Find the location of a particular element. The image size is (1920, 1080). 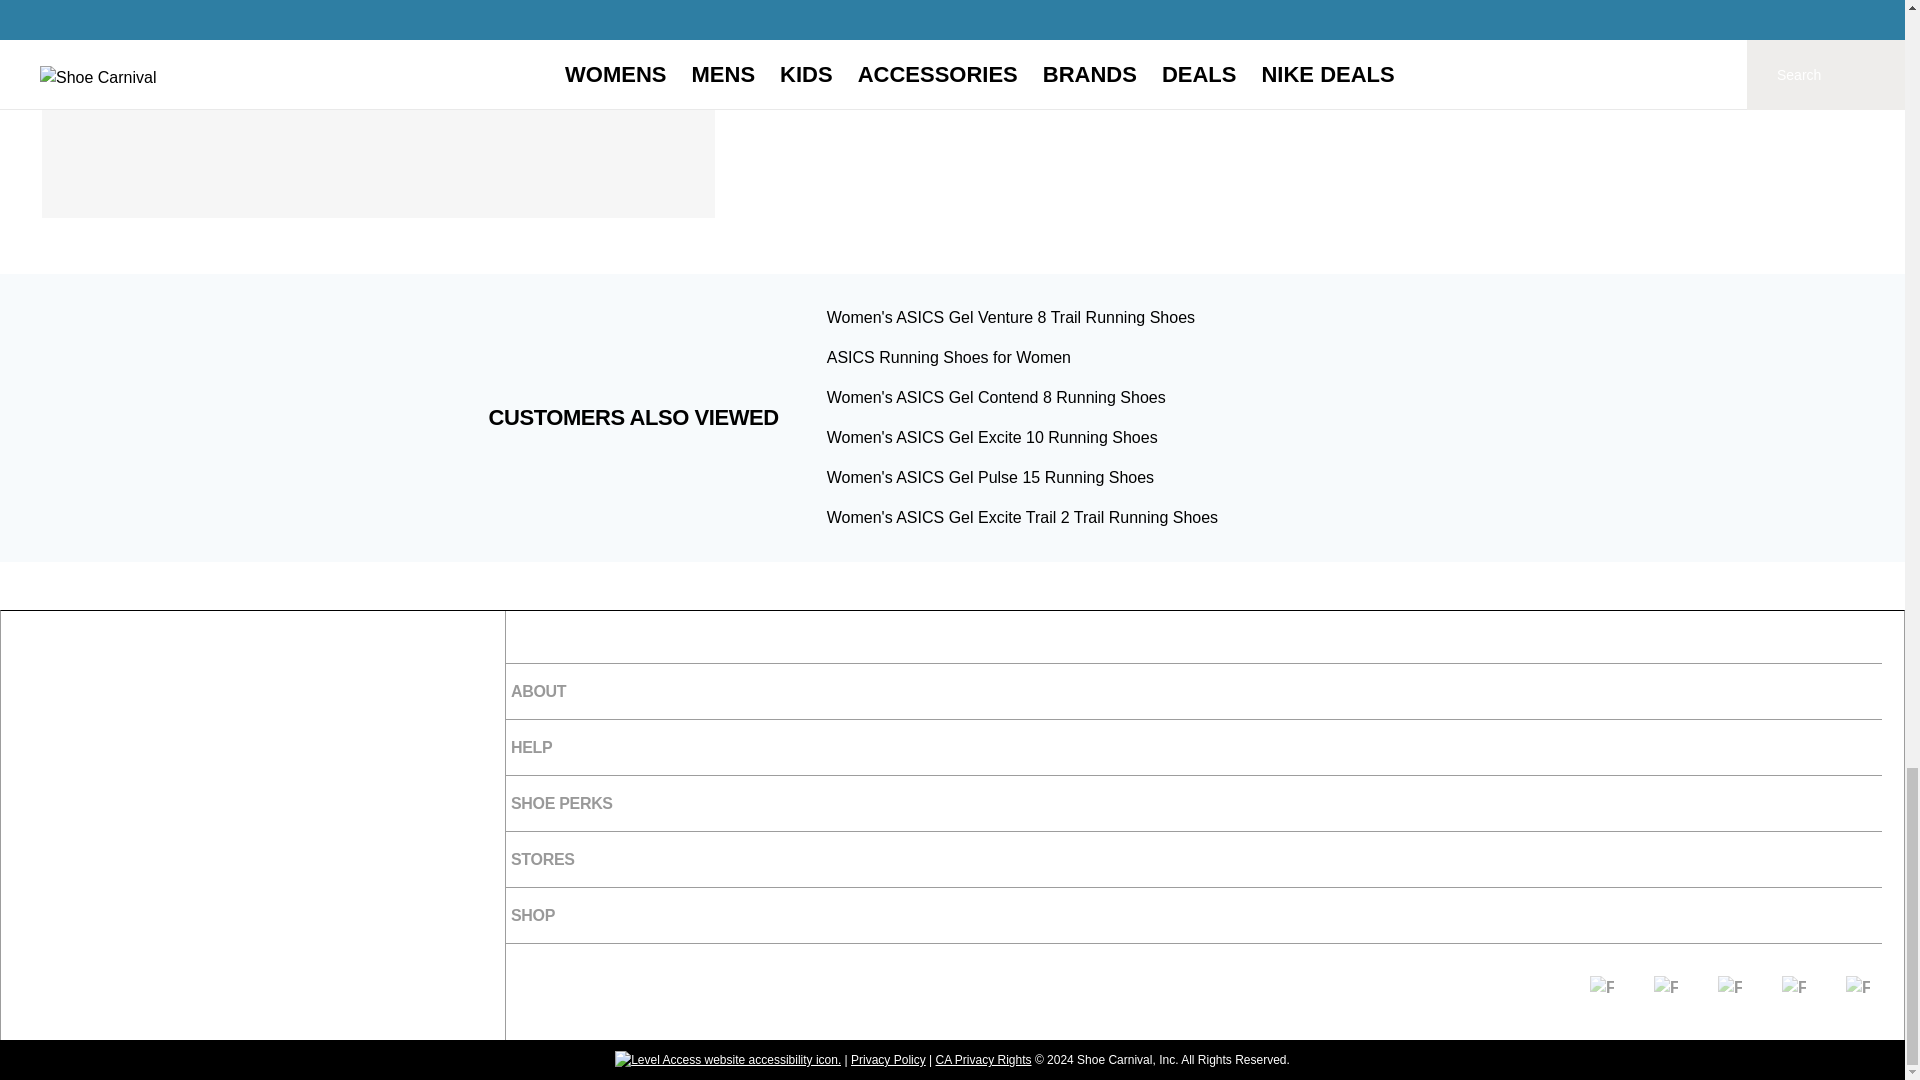

Women's ASICS Gel Venture 8 Trail Running Shoes is located at coordinates (1010, 317).